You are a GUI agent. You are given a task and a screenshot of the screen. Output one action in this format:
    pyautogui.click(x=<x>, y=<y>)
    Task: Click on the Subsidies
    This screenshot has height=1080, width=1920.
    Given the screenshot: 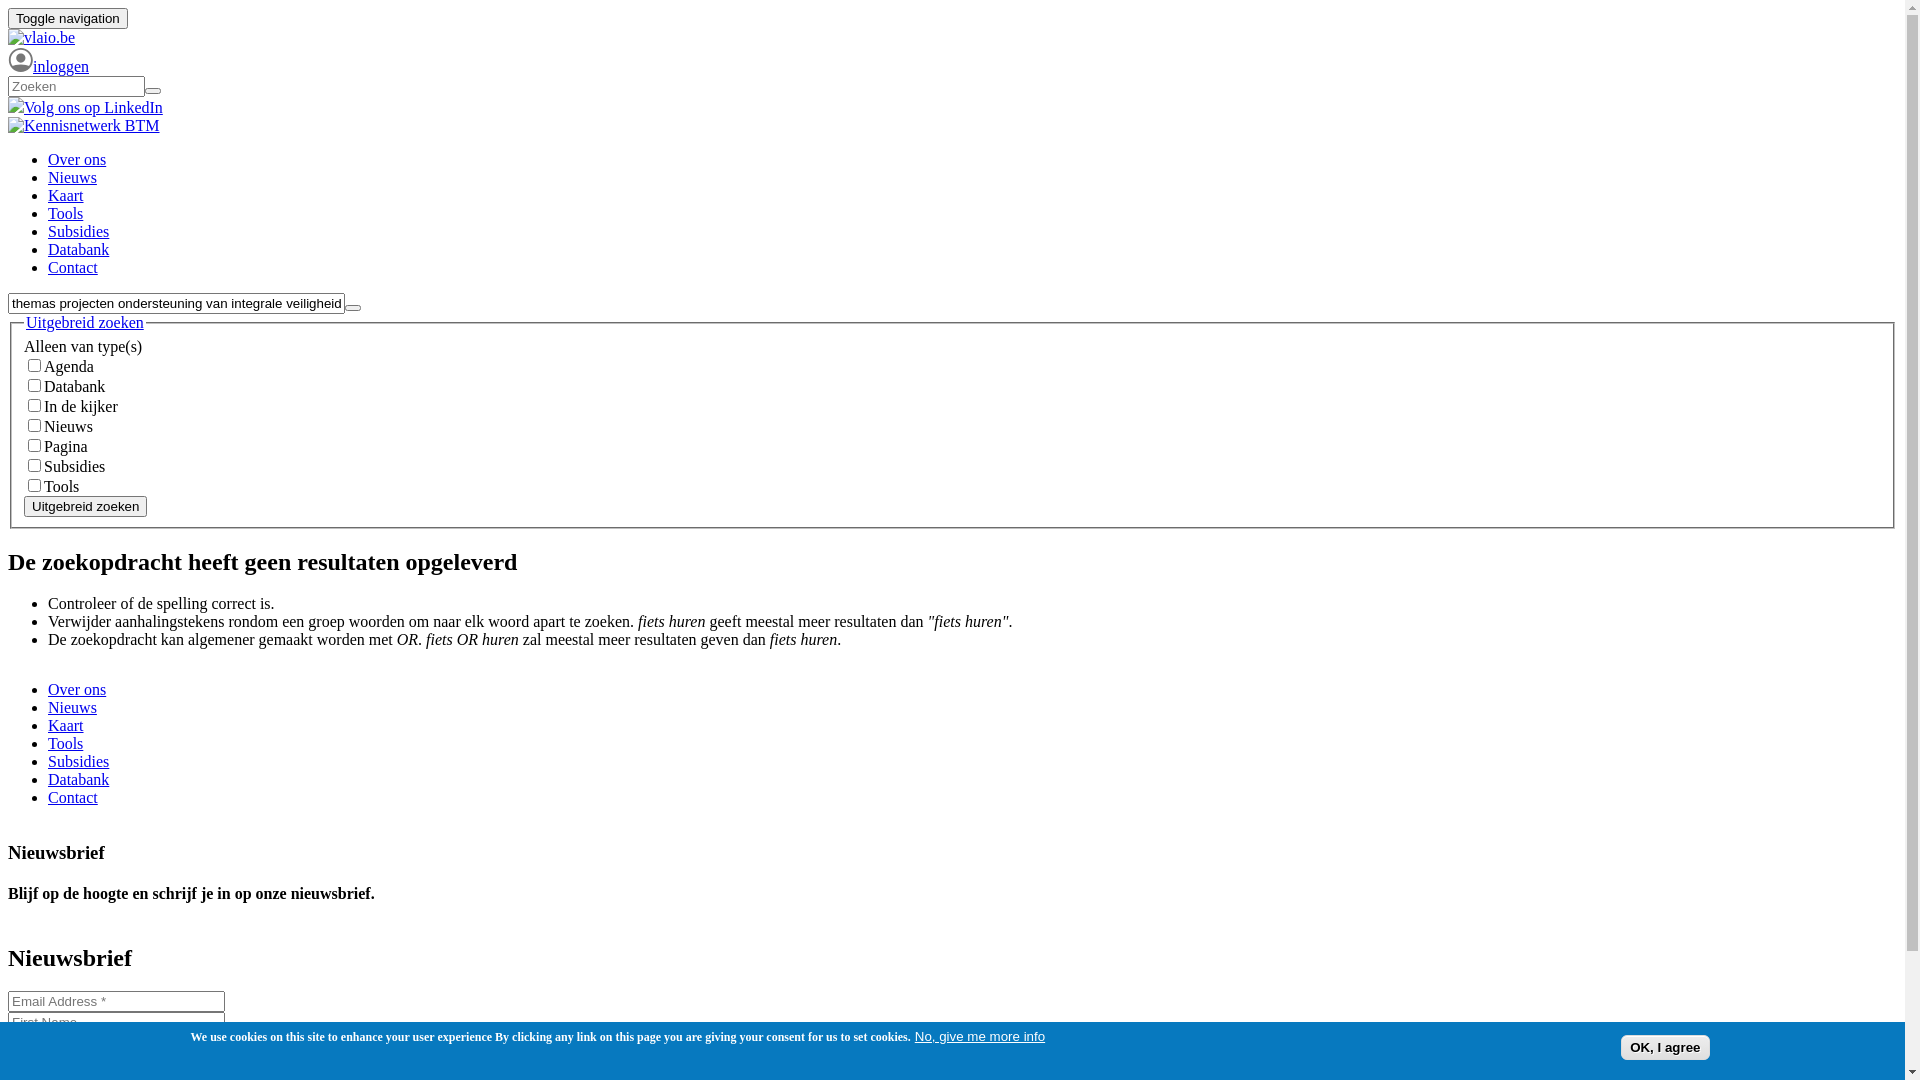 What is the action you would take?
    pyautogui.click(x=78, y=232)
    